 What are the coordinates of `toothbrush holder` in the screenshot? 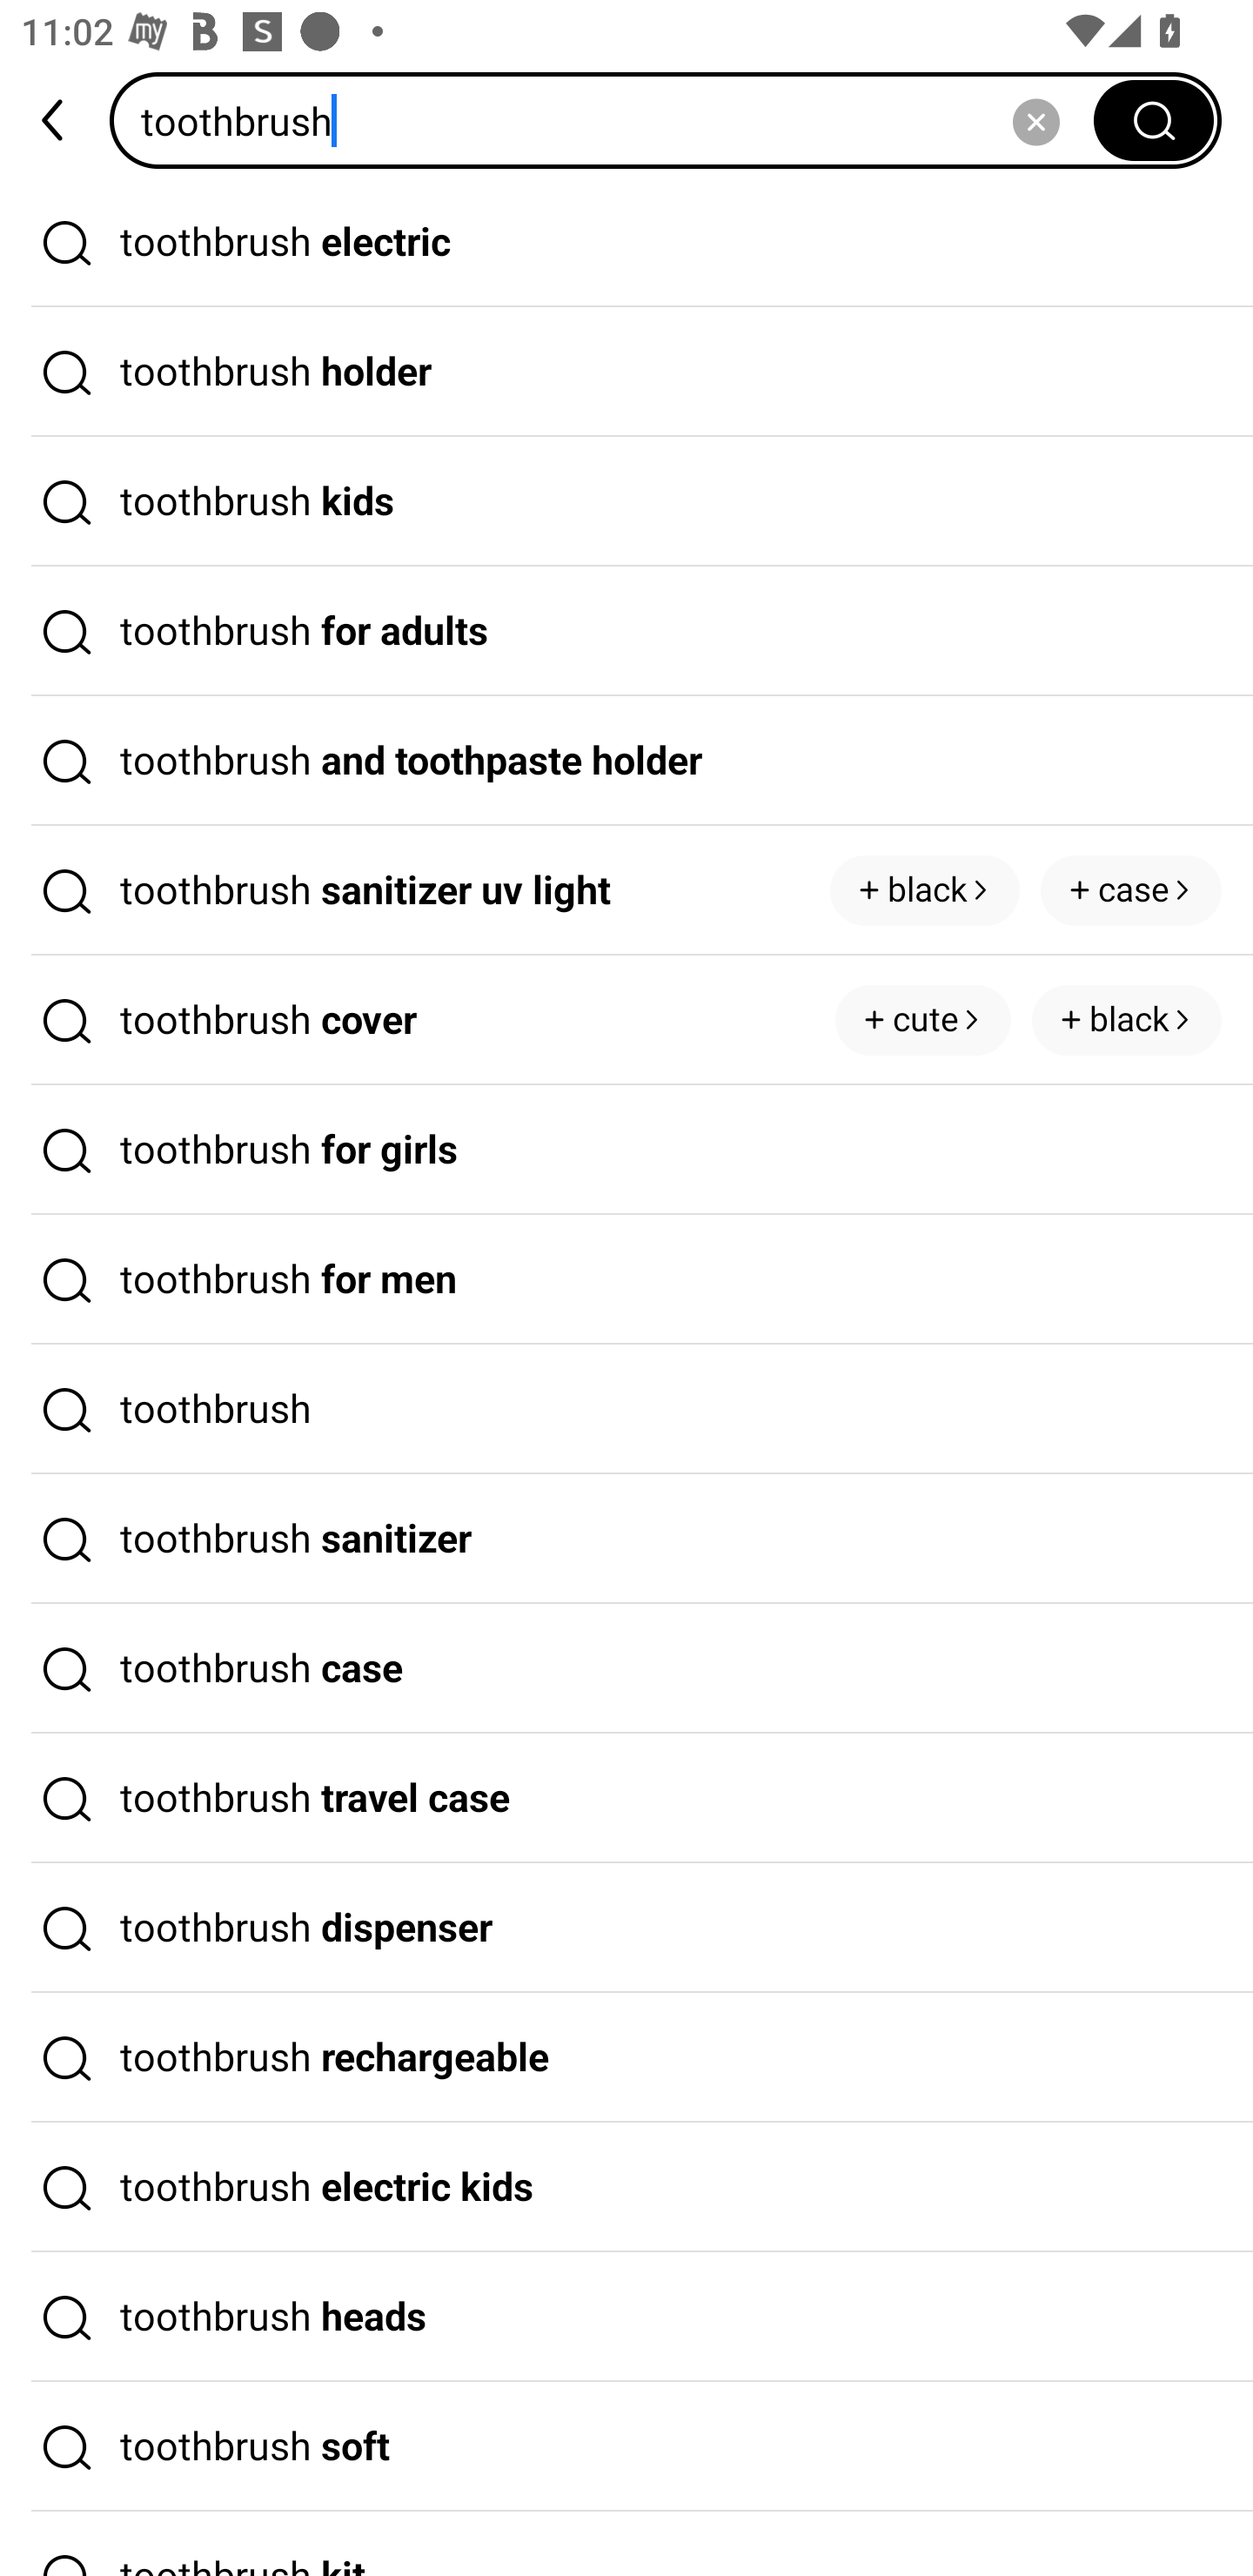 It's located at (626, 372).